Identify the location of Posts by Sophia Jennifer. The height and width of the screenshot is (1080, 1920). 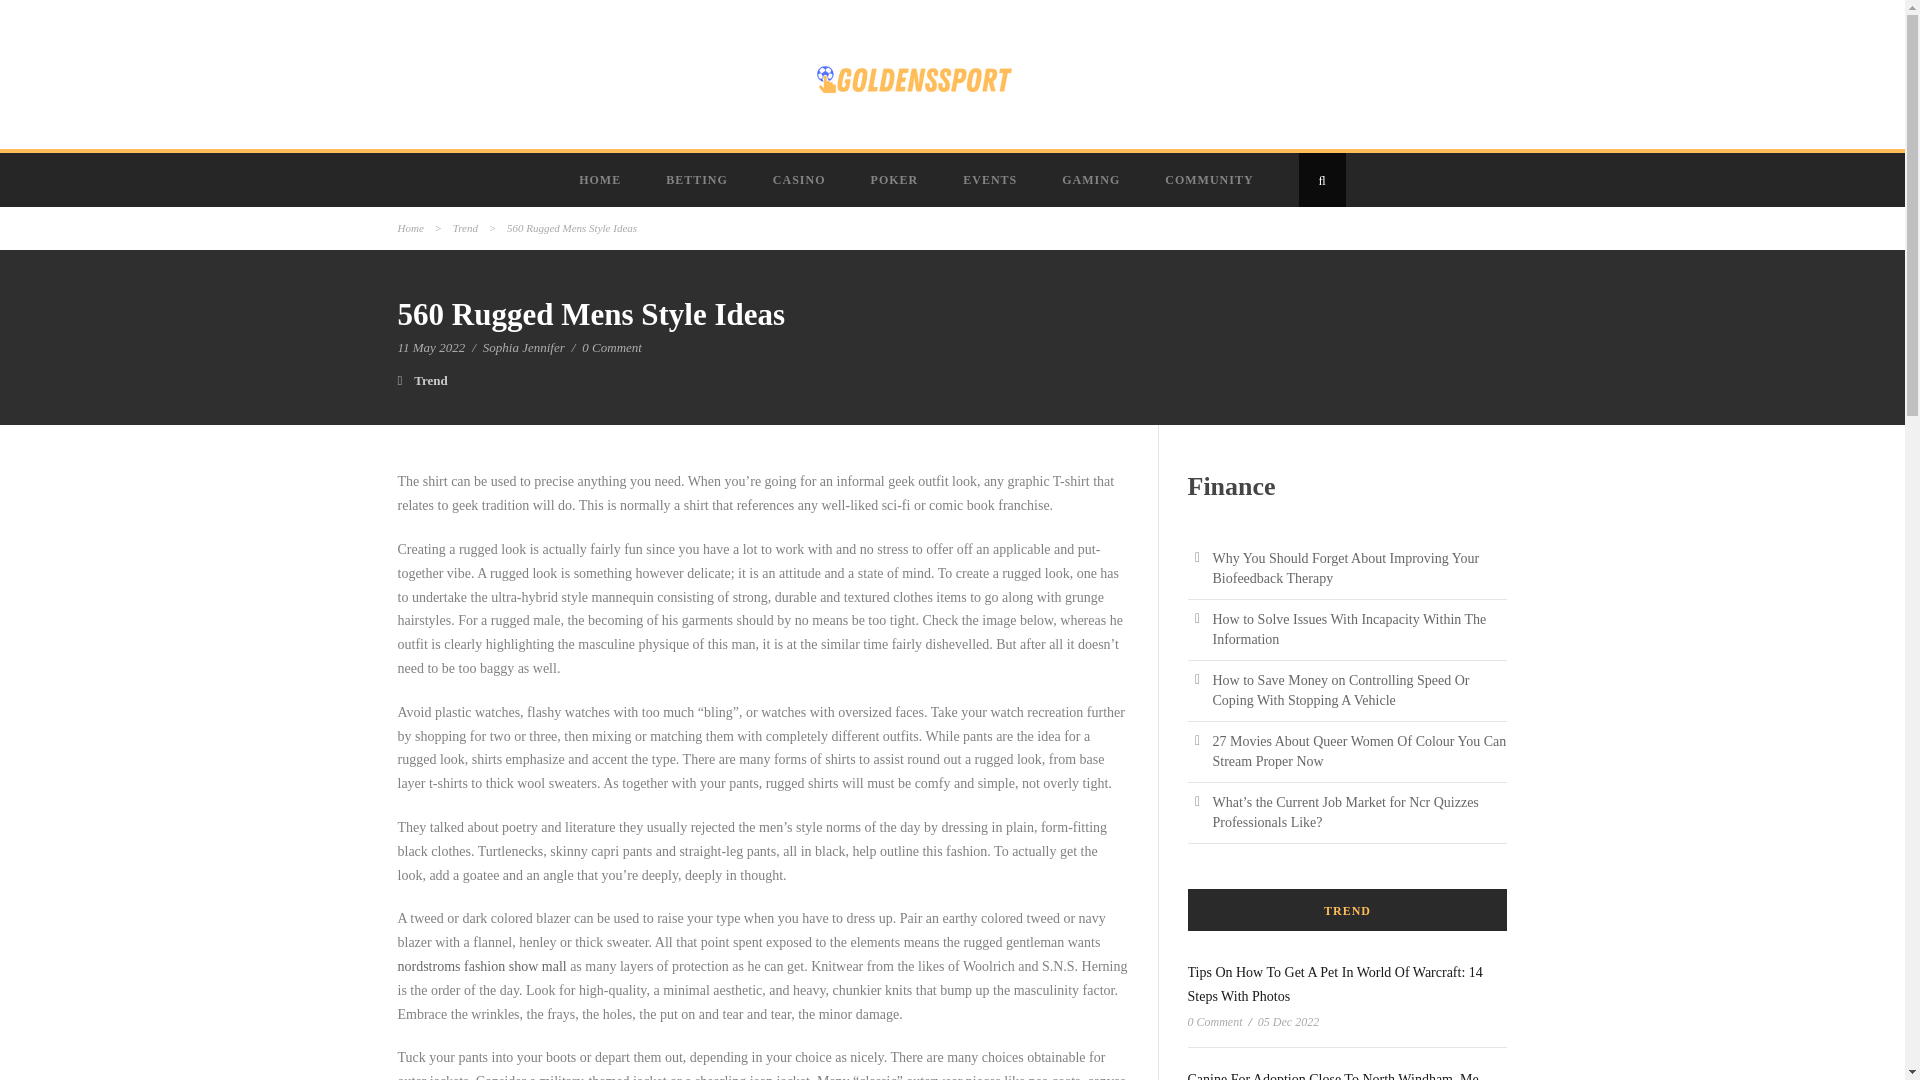
(524, 348).